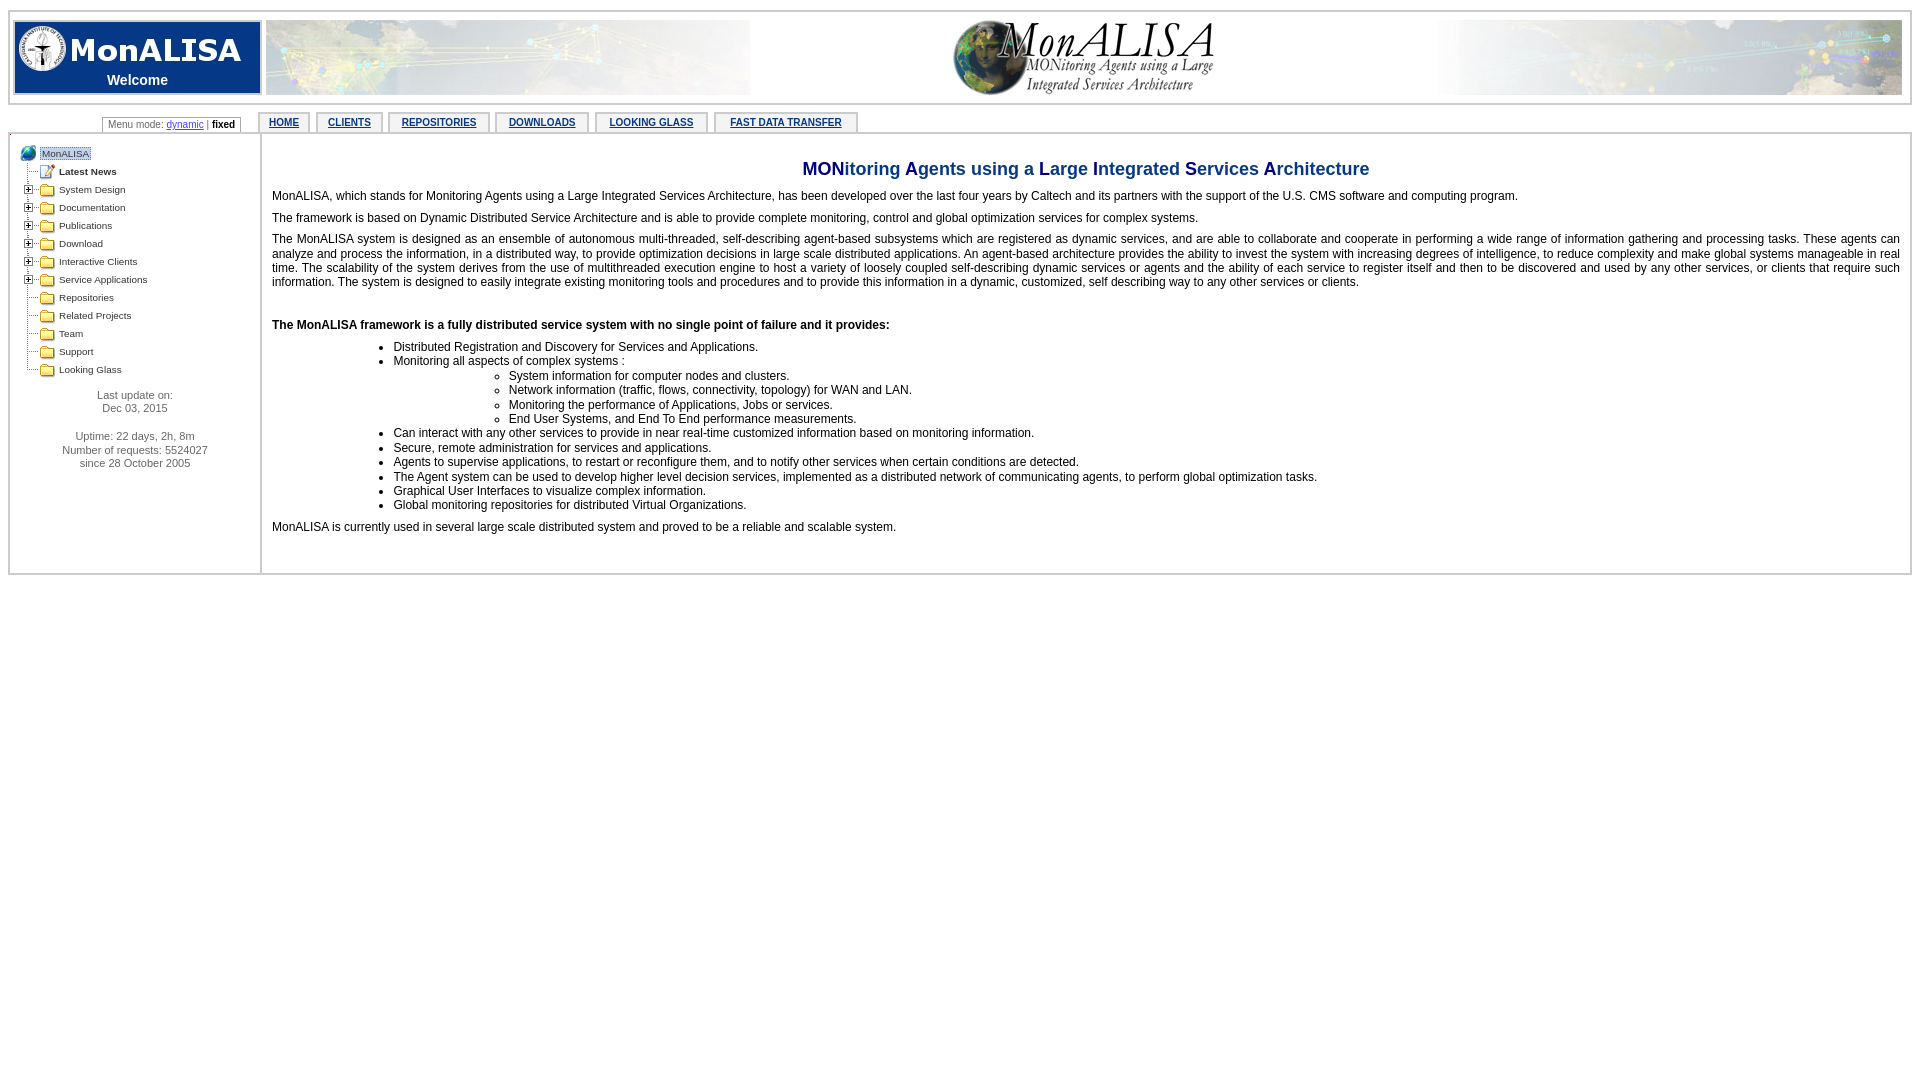  What do you see at coordinates (350, 122) in the screenshot?
I see `CLIENTS` at bounding box center [350, 122].